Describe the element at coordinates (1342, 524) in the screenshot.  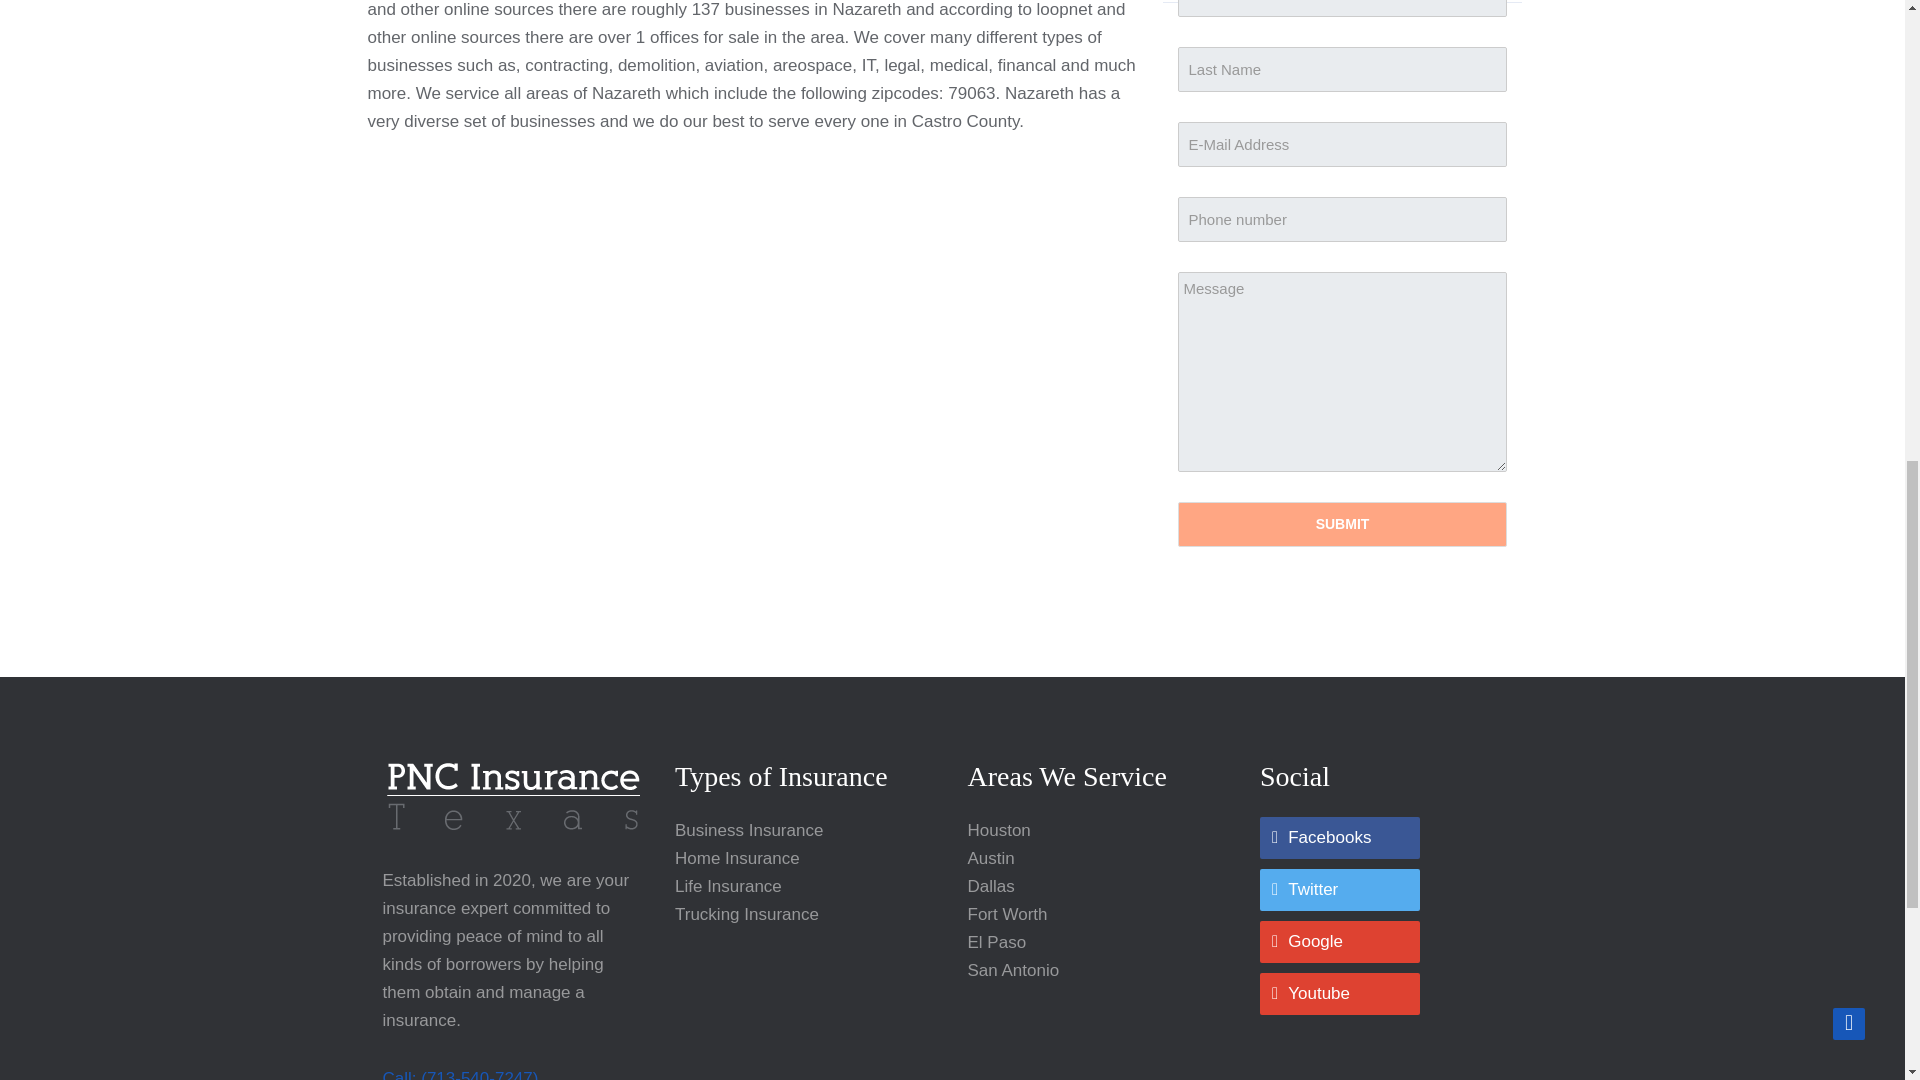
I see `Submit` at that location.